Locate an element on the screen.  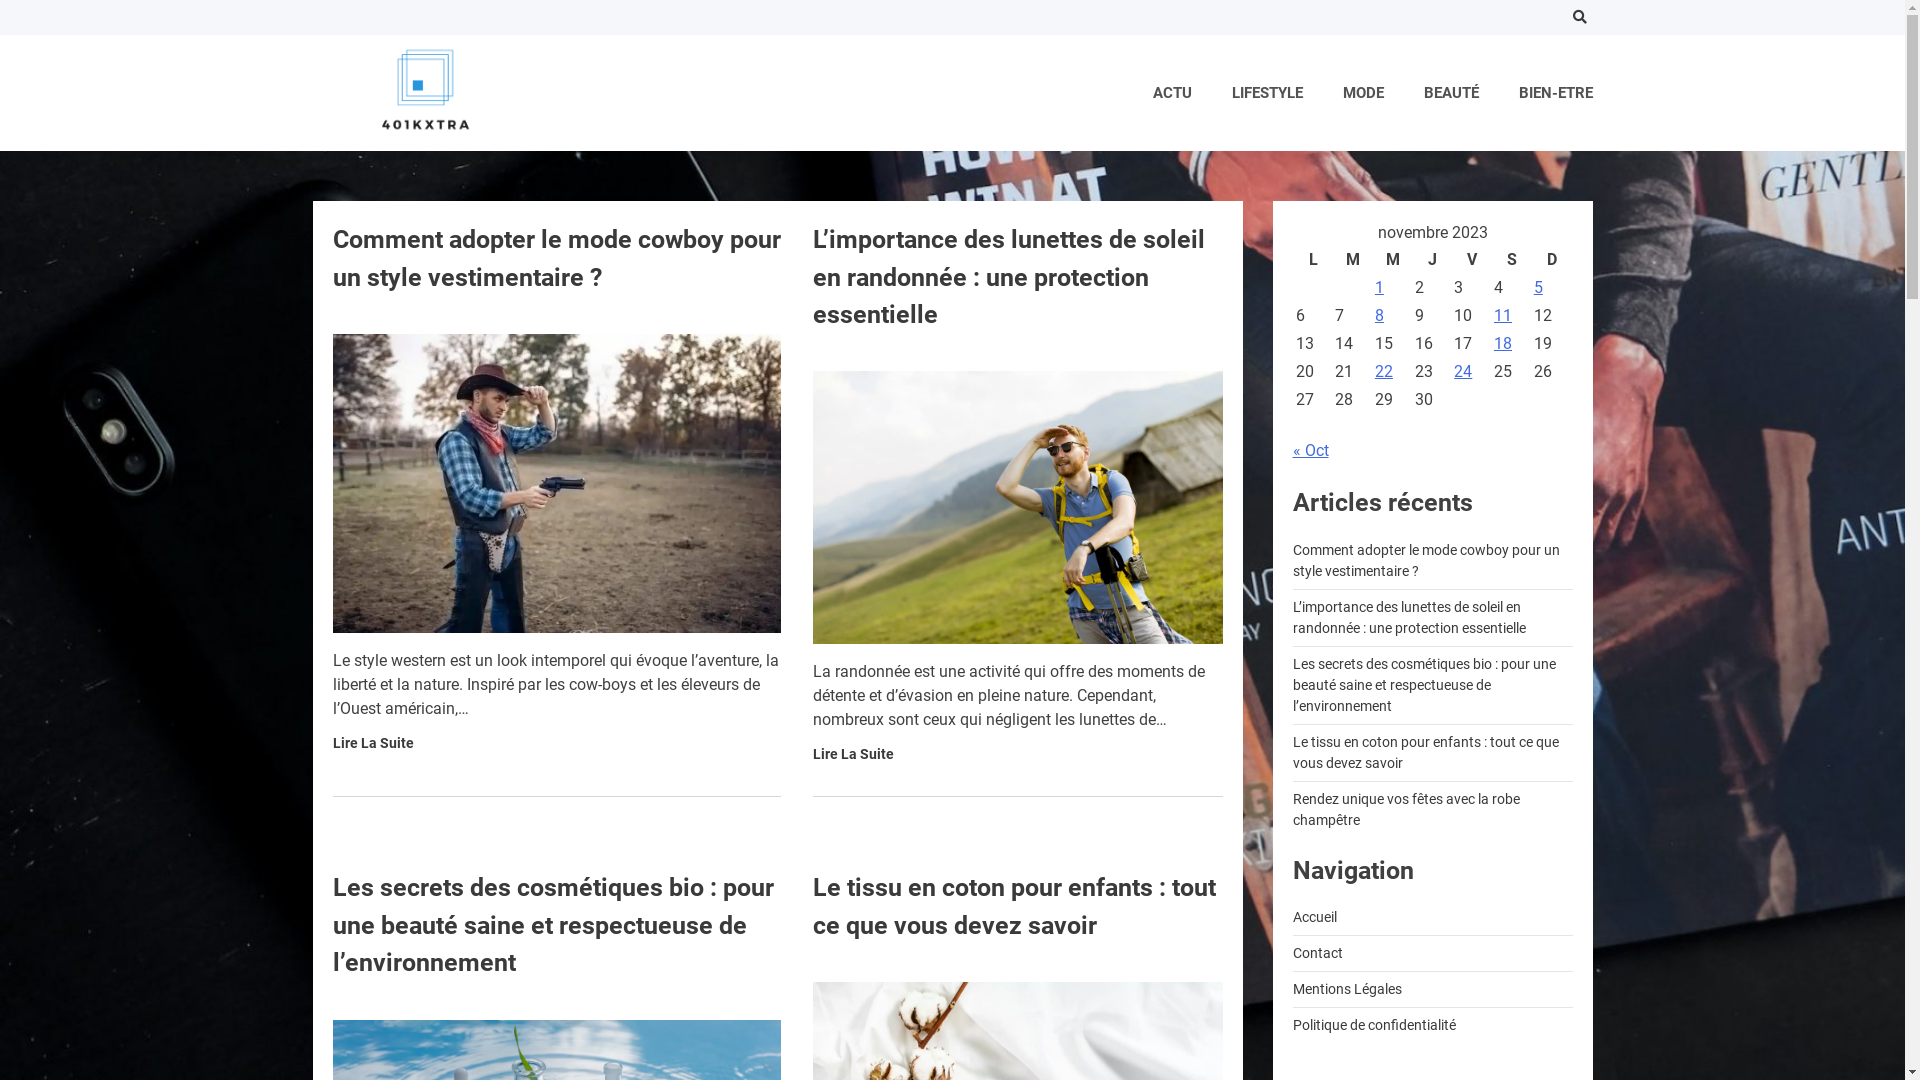
22 is located at coordinates (1384, 372).